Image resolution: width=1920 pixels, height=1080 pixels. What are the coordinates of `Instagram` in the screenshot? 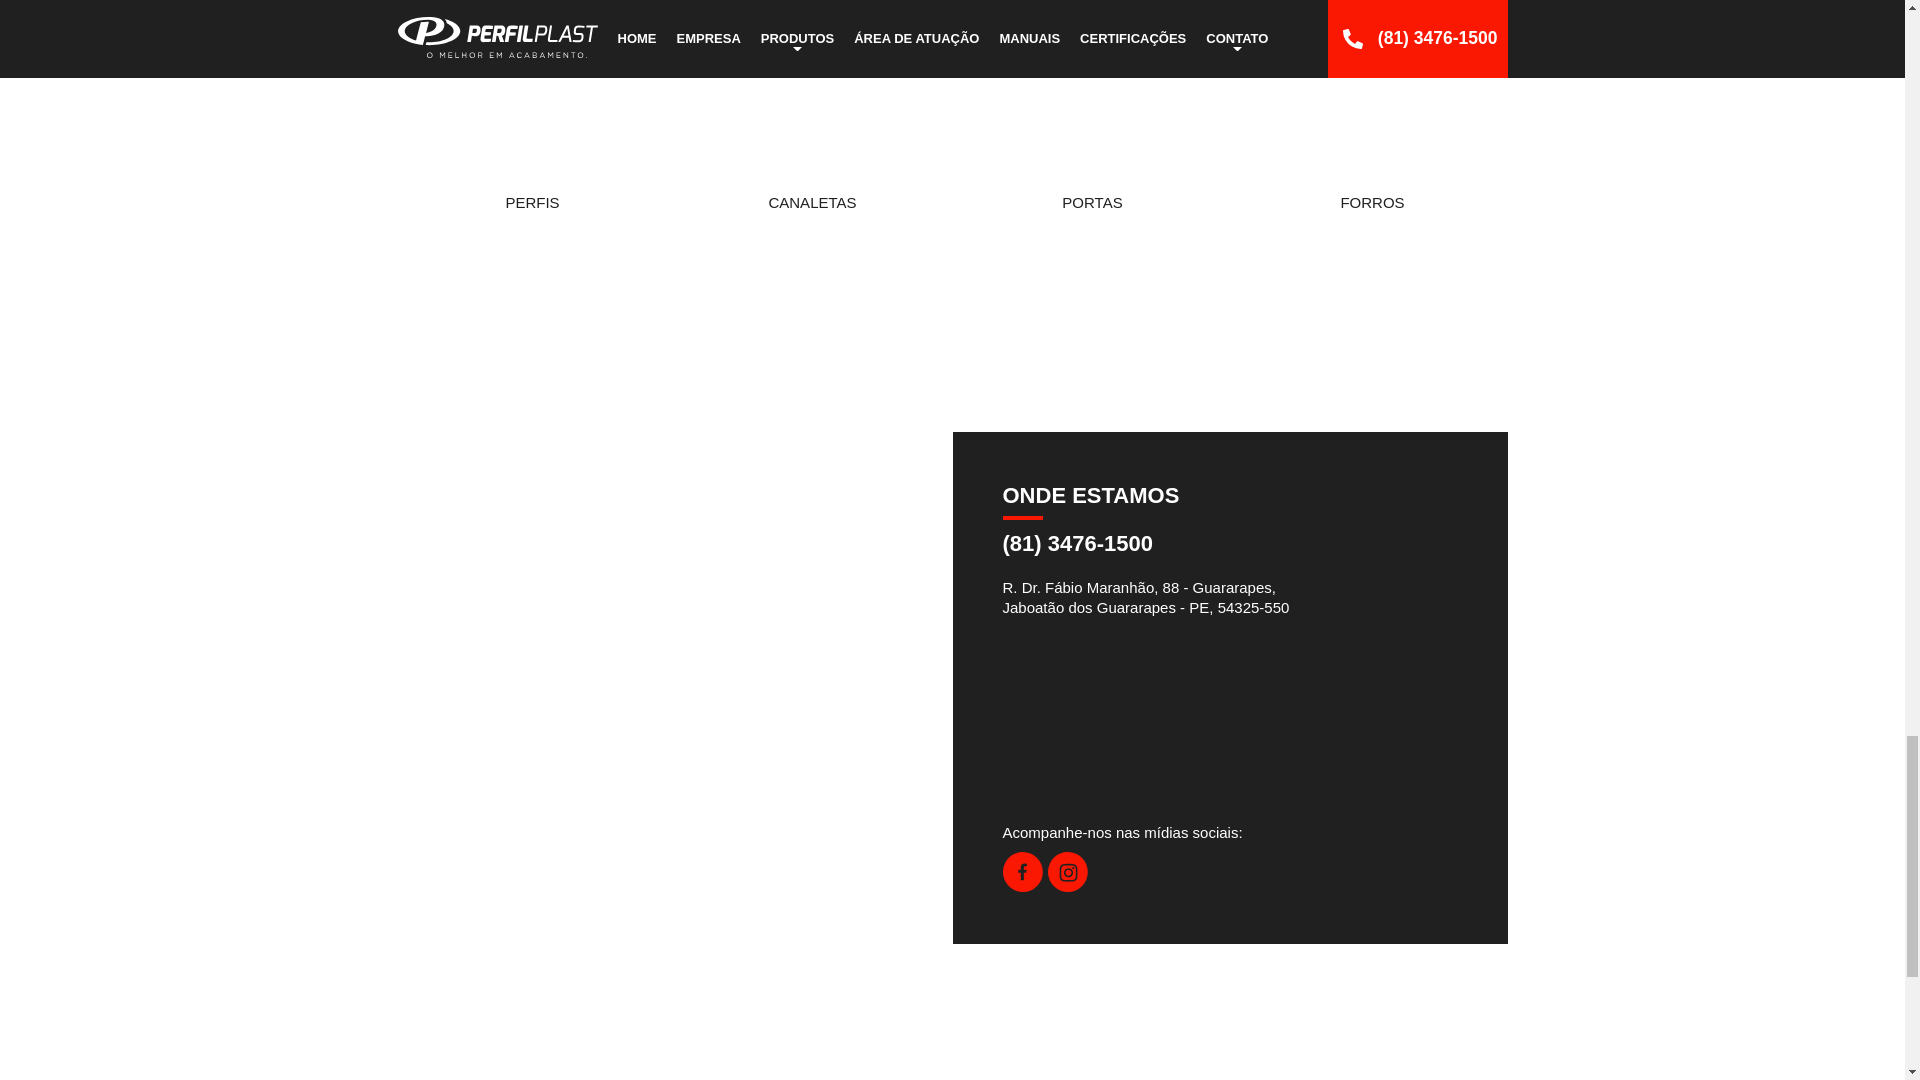 It's located at (1068, 886).